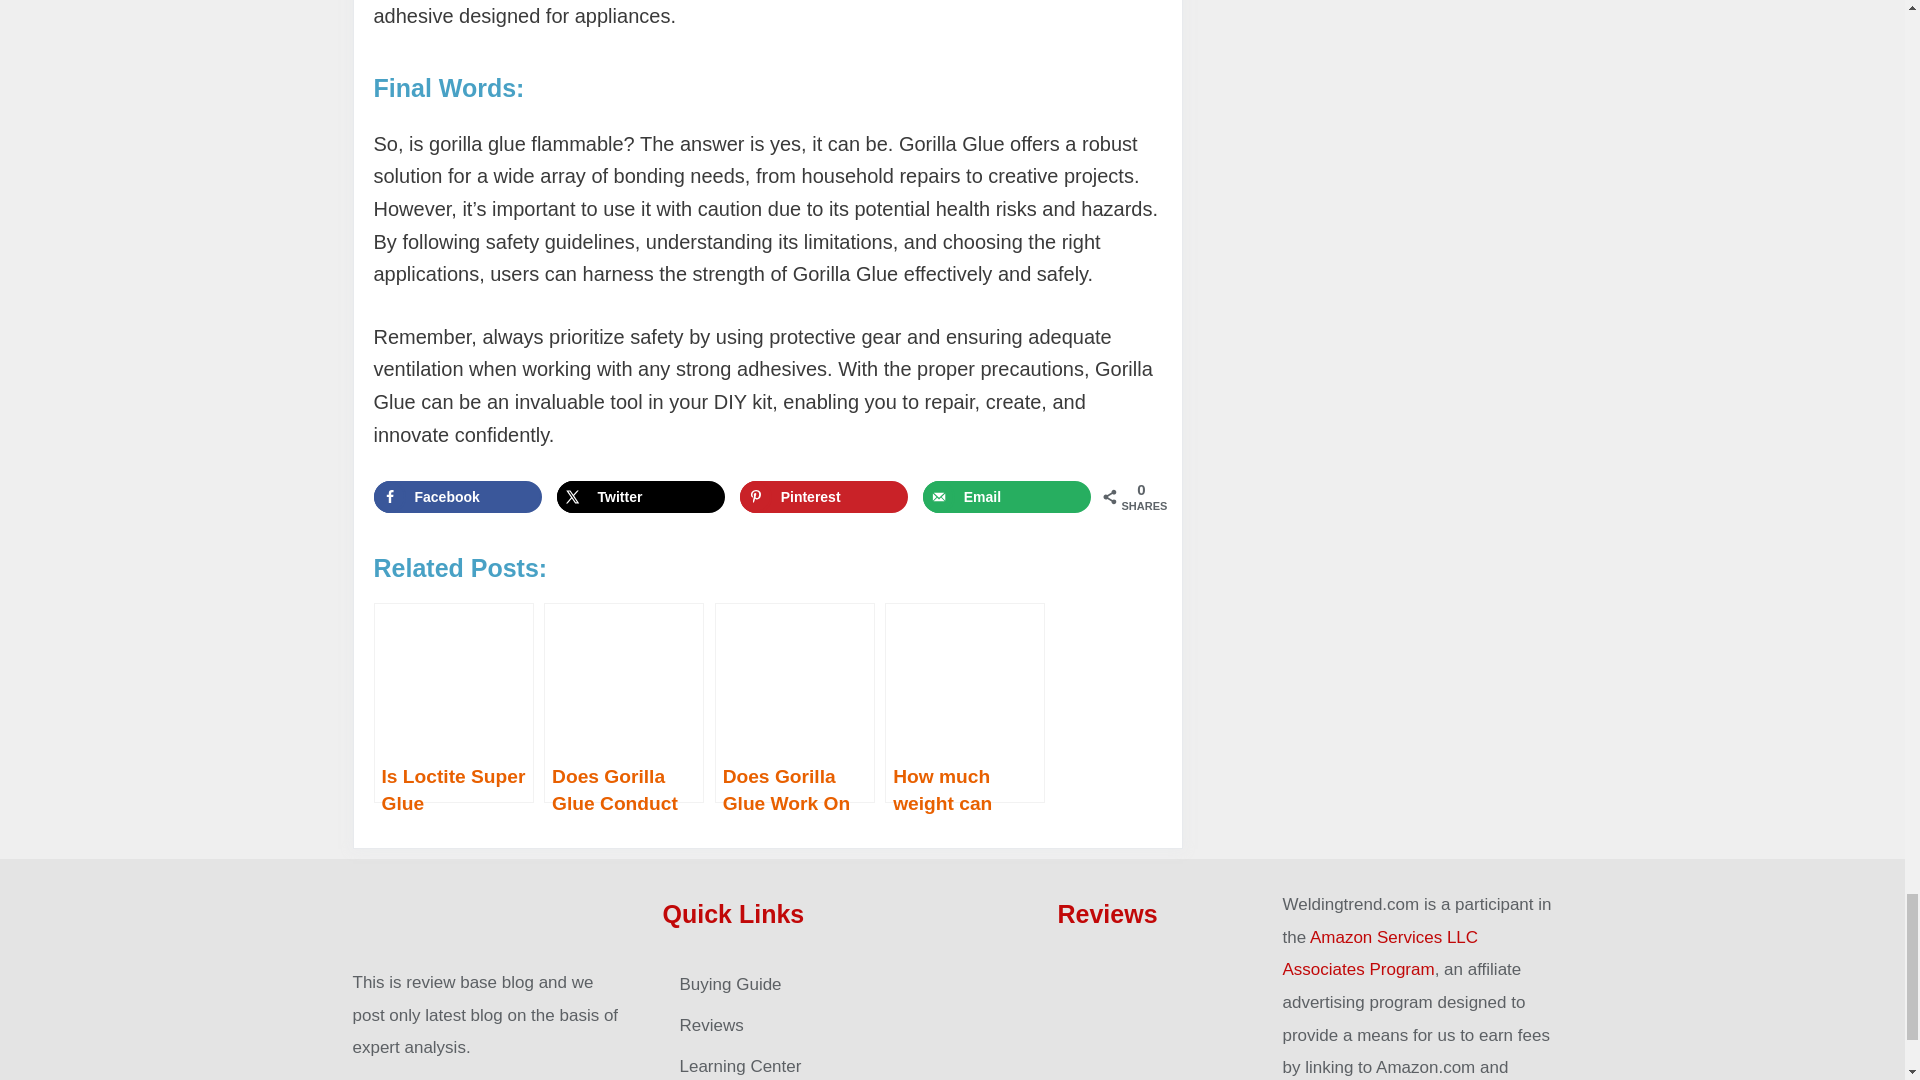  I want to click on How much weight can gorilla glue hold?, so click(964, 702).